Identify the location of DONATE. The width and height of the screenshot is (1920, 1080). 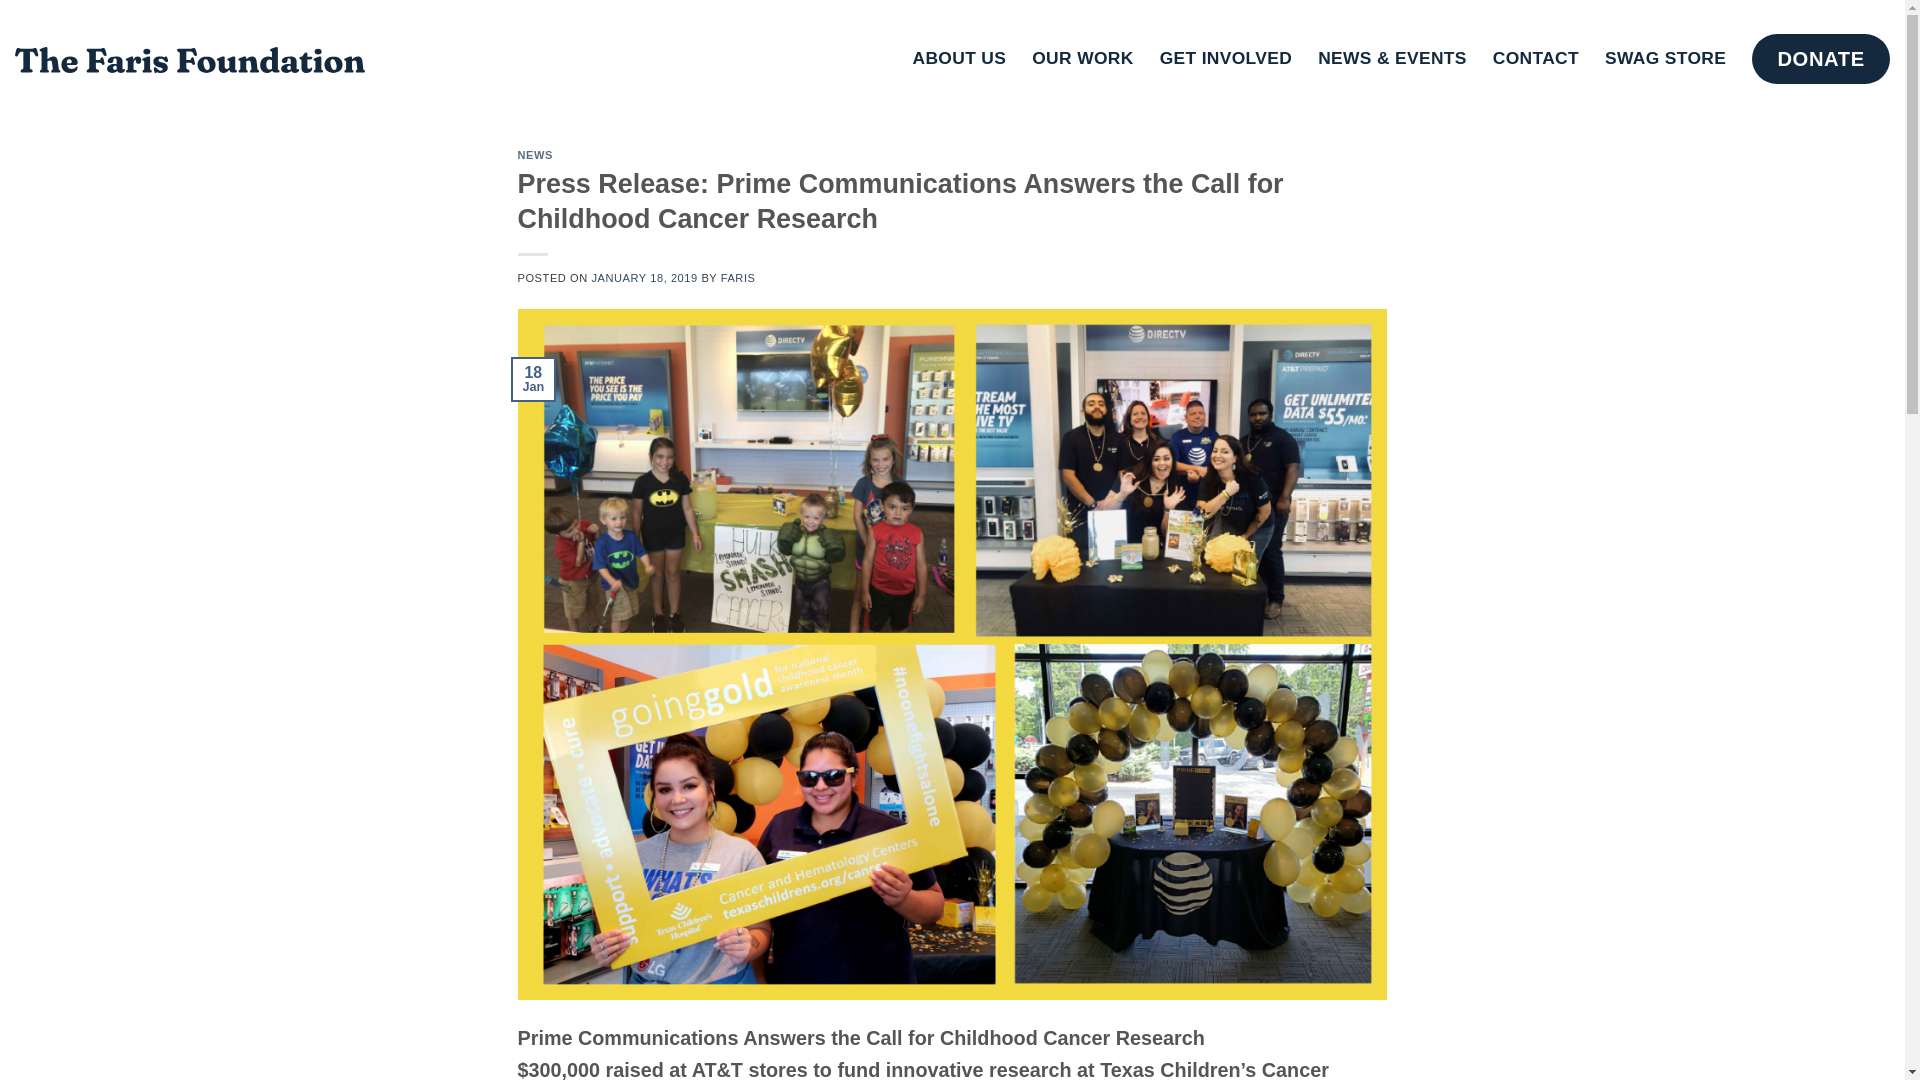
(1820, 58).